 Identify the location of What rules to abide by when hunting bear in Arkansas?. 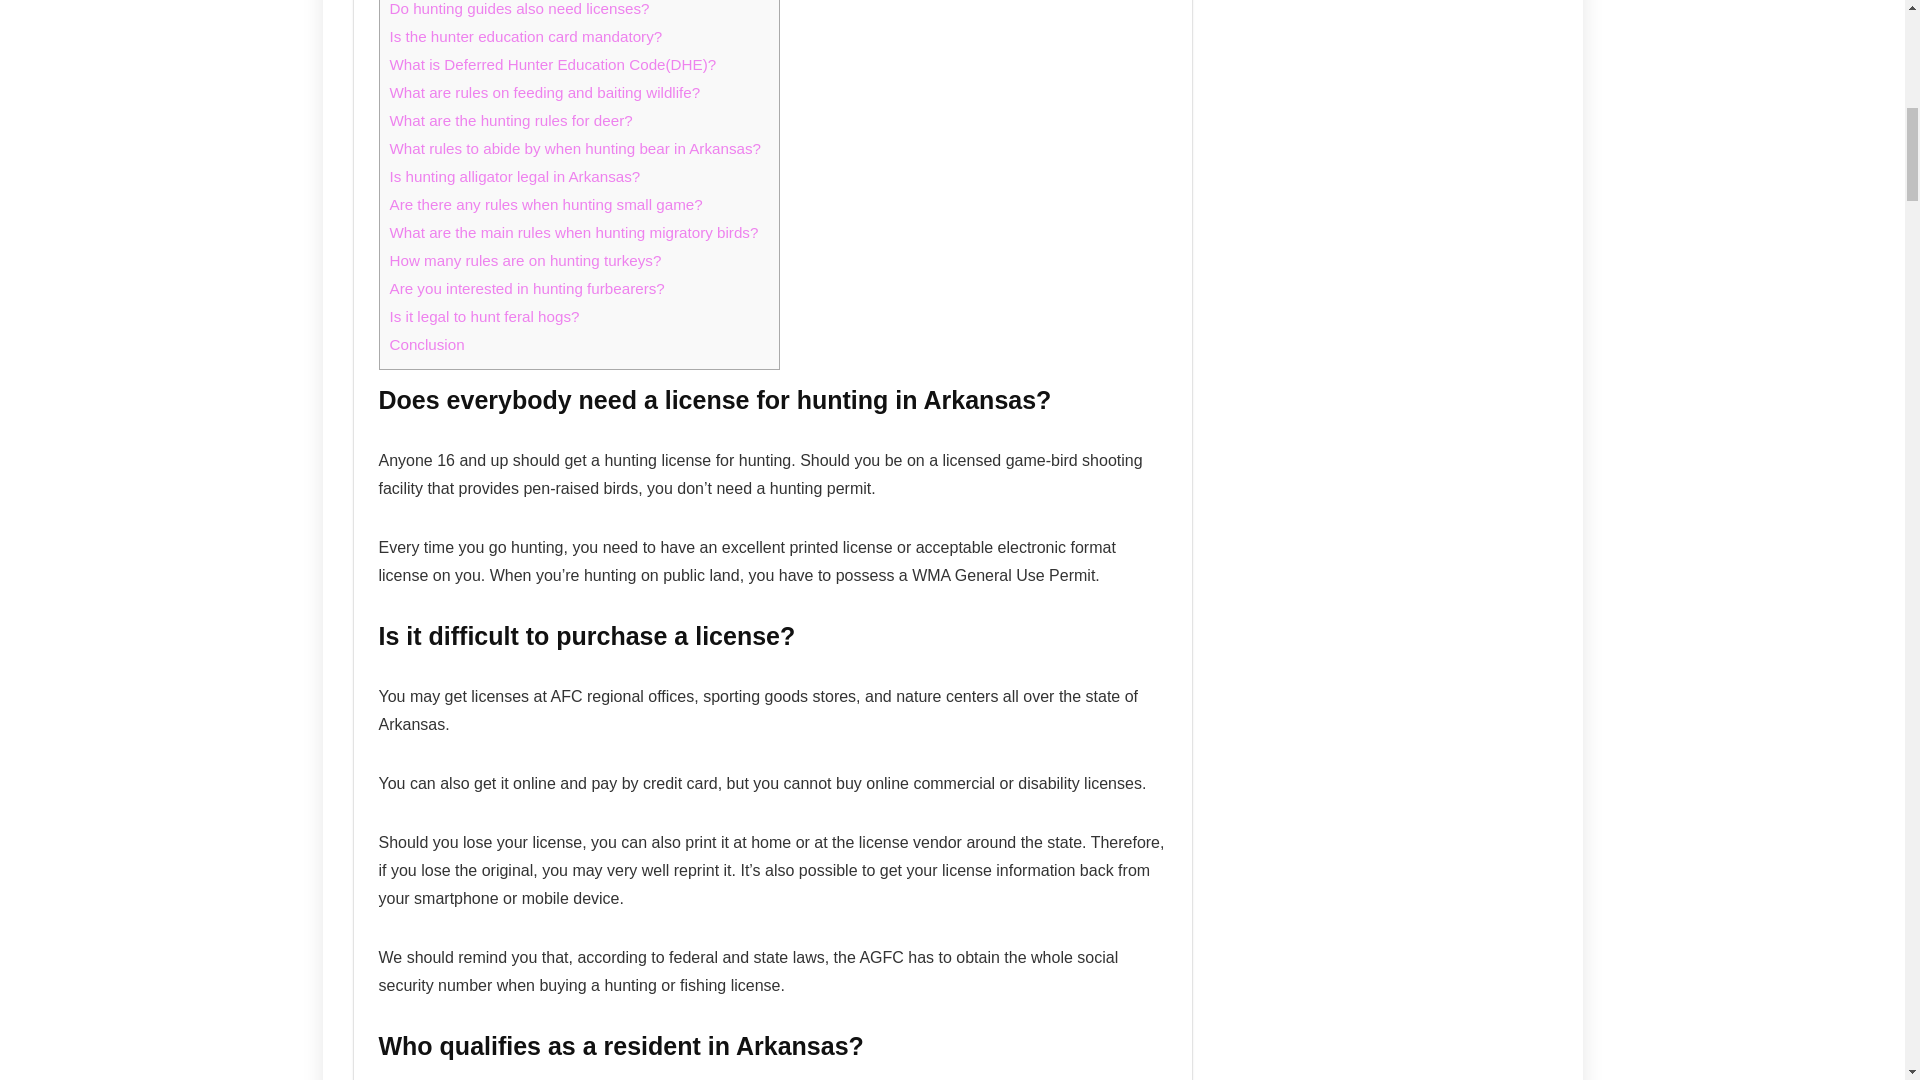
(574, 148).